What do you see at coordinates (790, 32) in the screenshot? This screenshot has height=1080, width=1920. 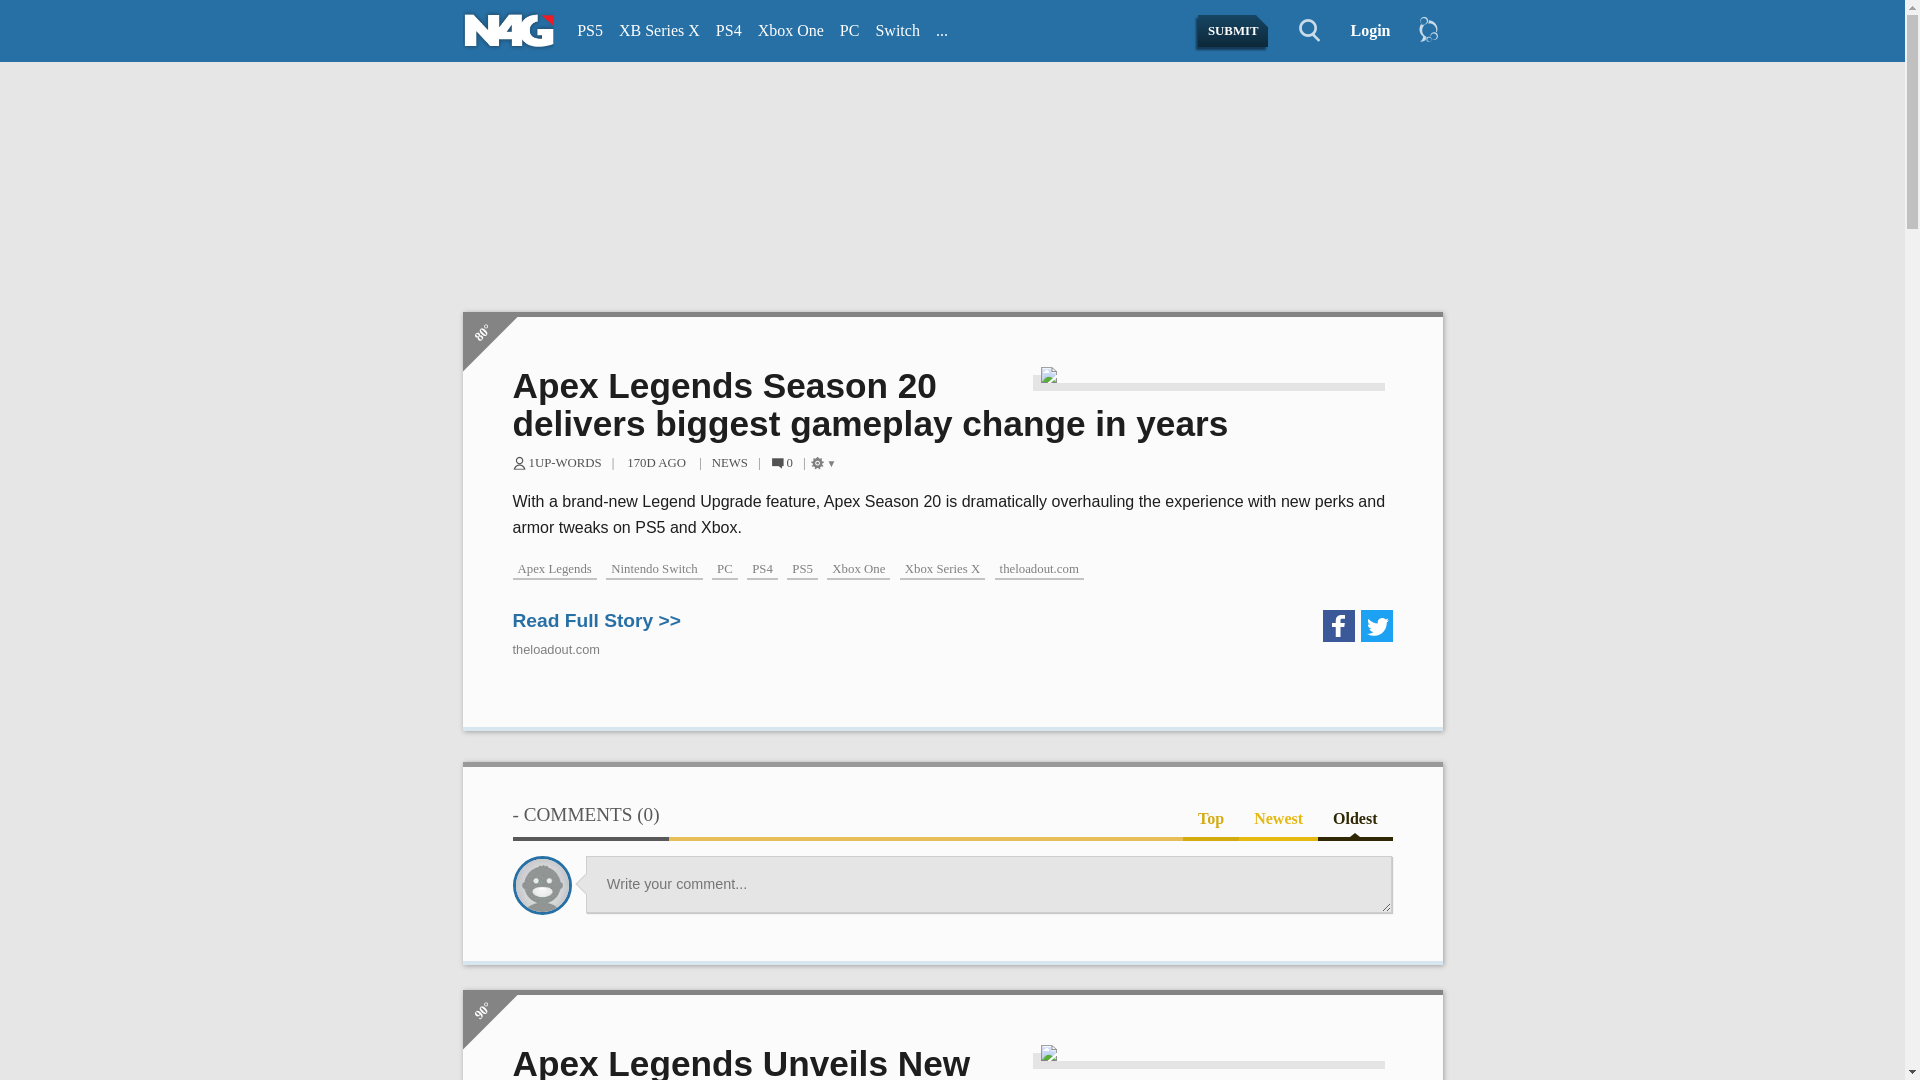 I see `Xbox One` at bounding box center [790, 32].